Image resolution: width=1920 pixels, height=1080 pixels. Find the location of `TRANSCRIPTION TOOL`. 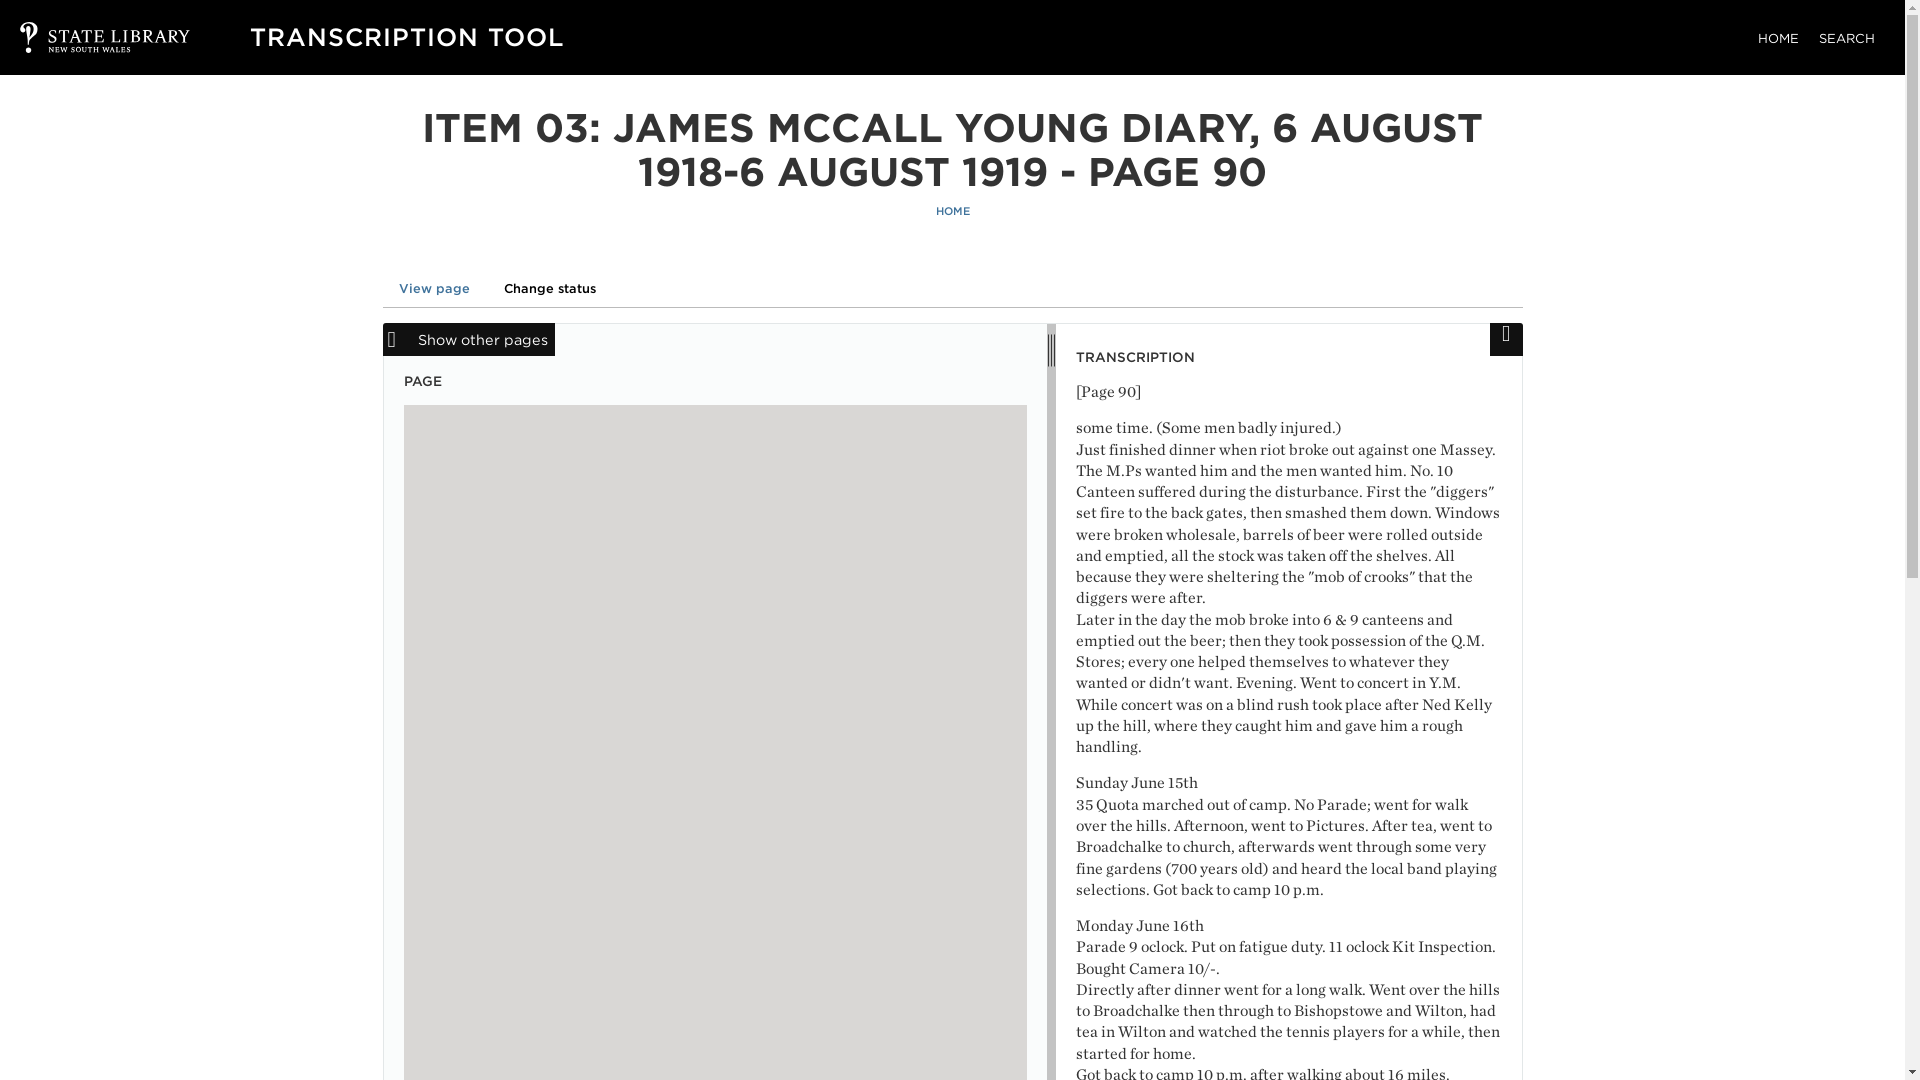

TRANSCRIPTION TOOL is located at coordinates (406, 36).